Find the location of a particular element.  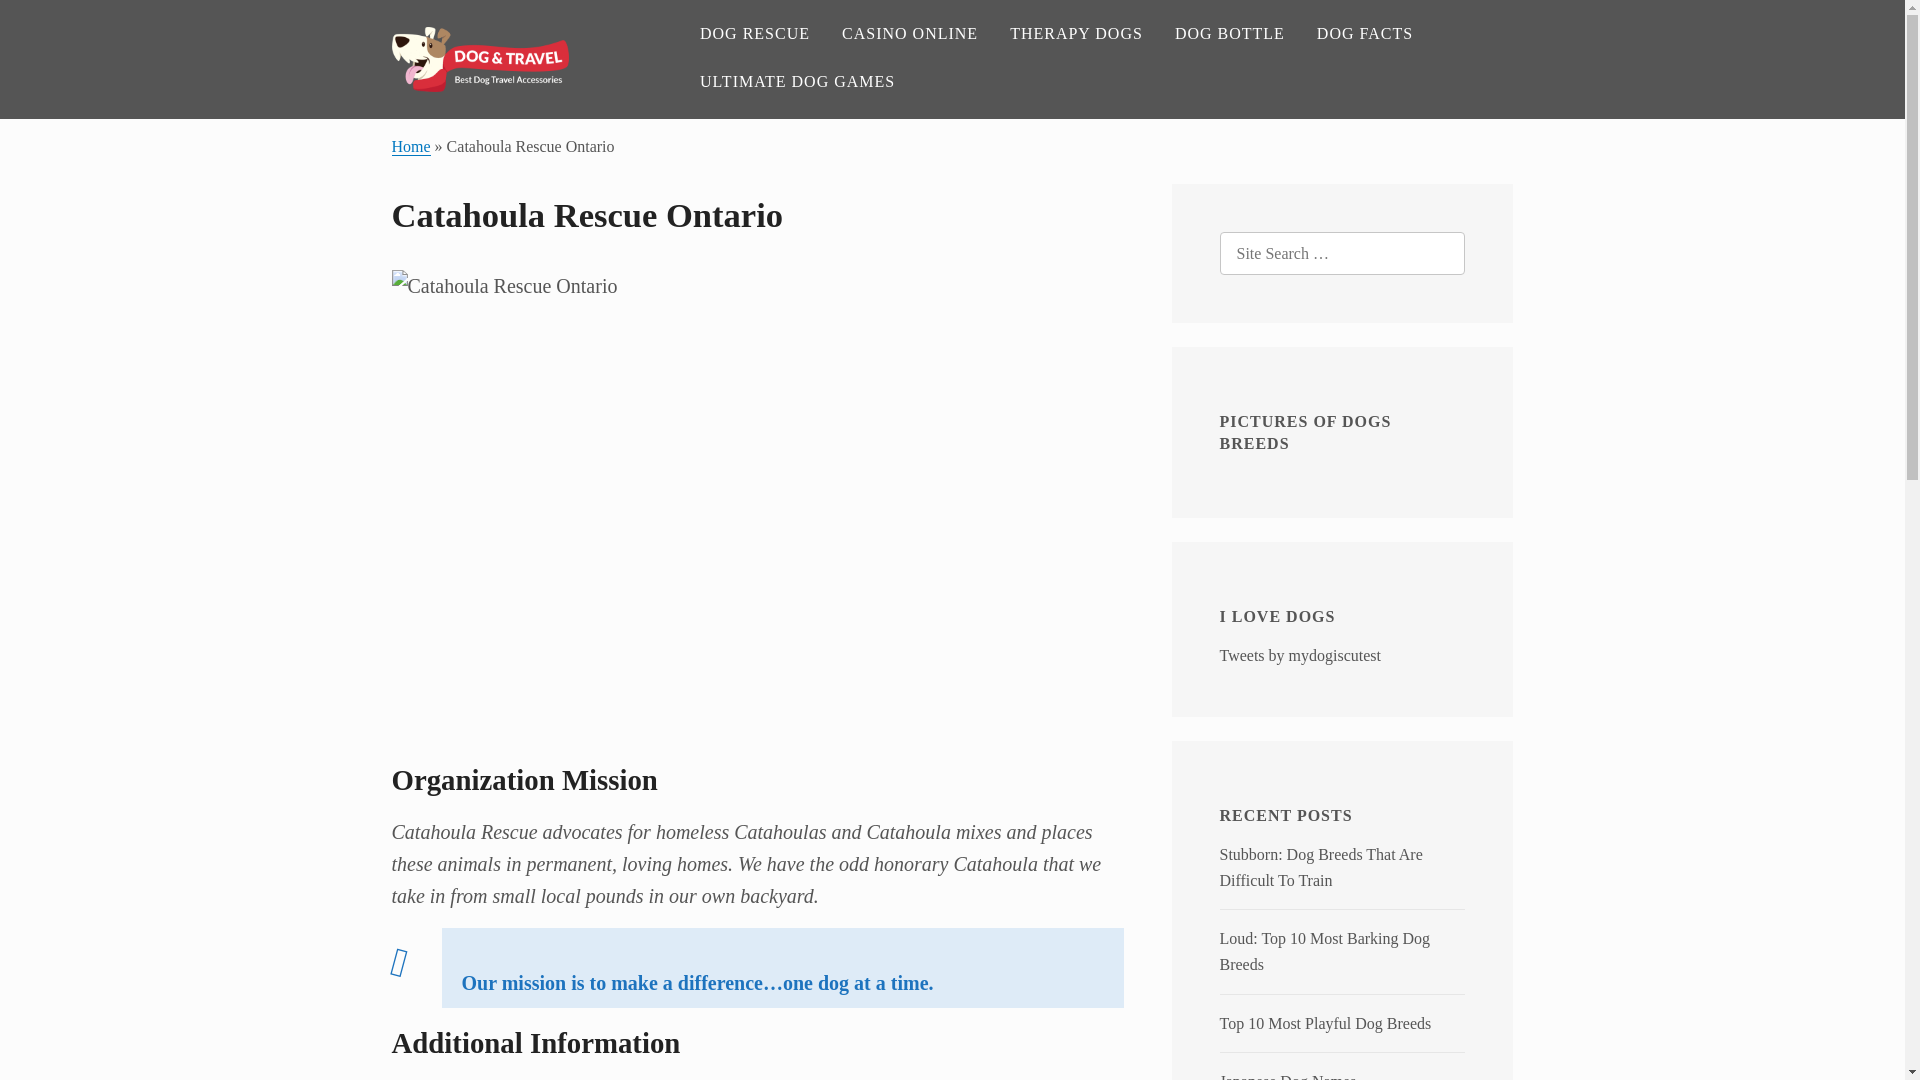

Home is located at coordinates (410, 146).